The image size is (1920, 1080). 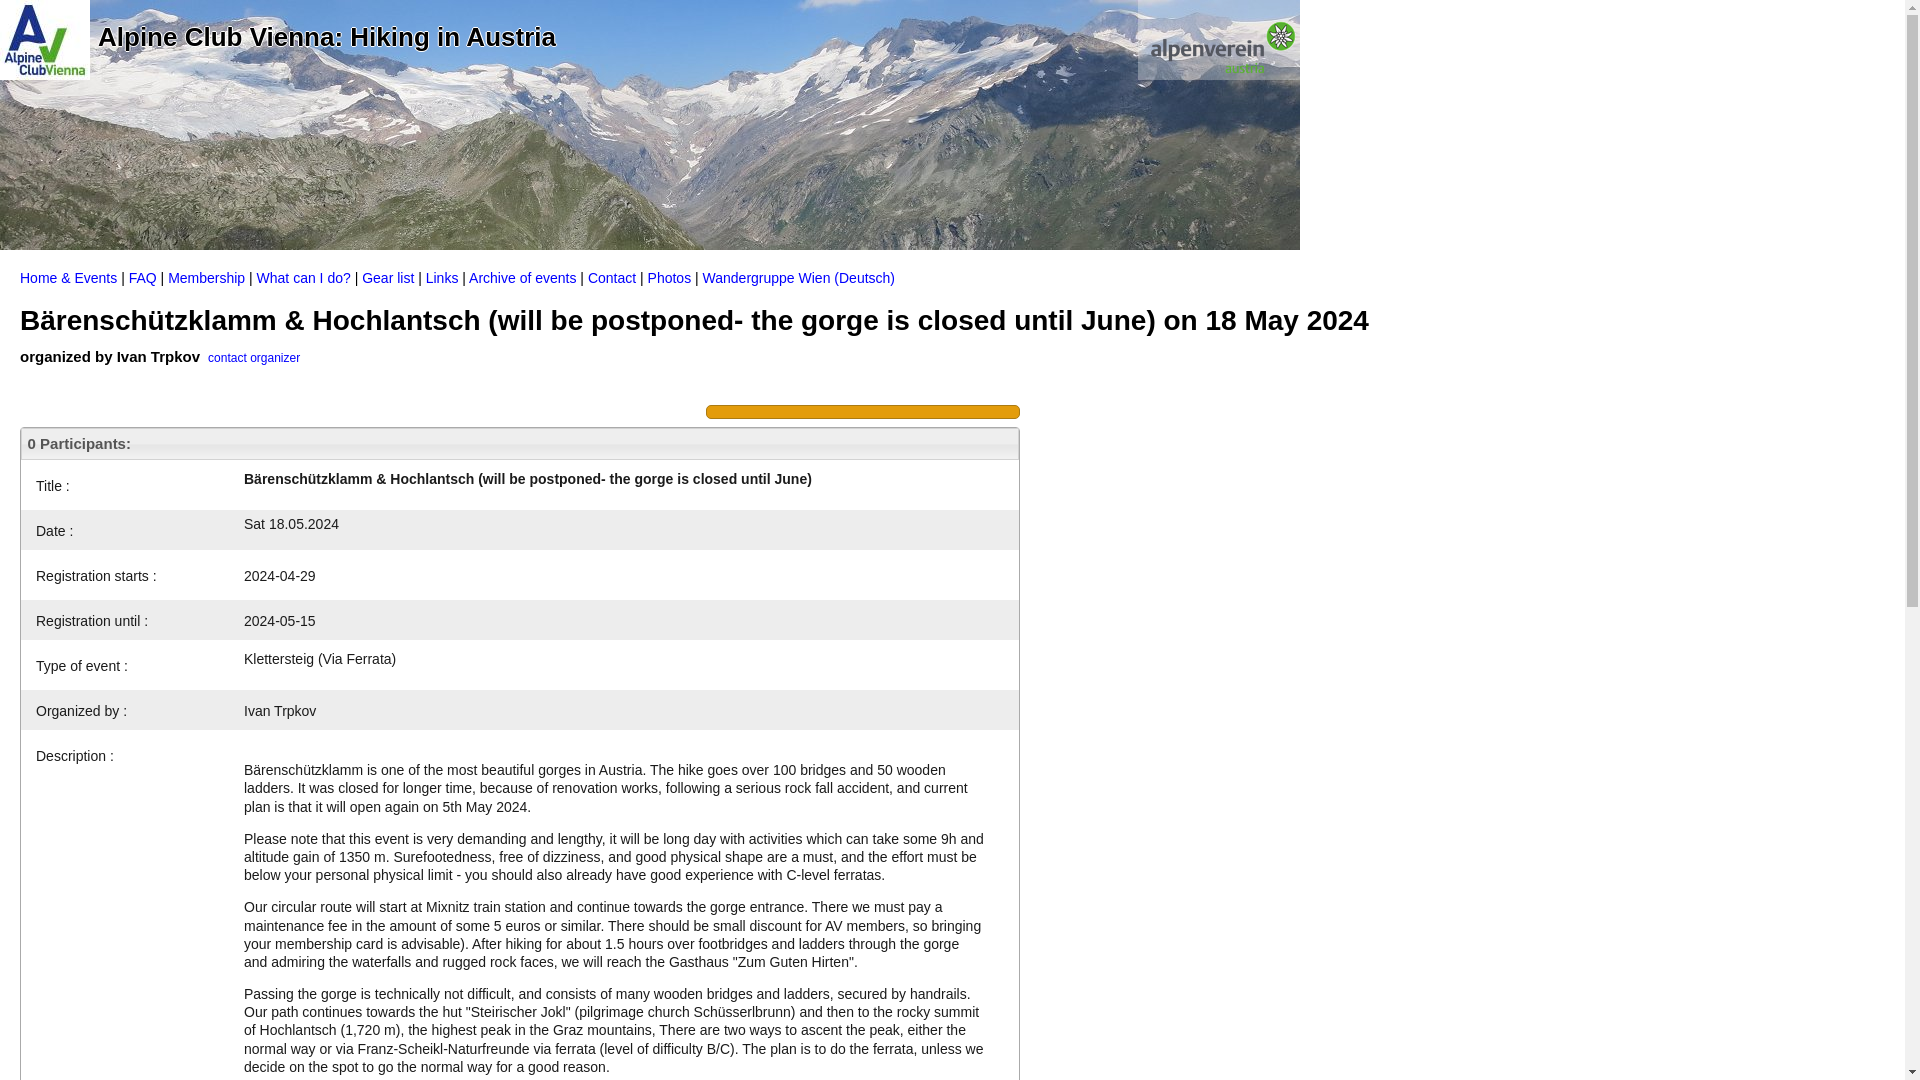 I want to click on Contact, so click(x=611, y=278).